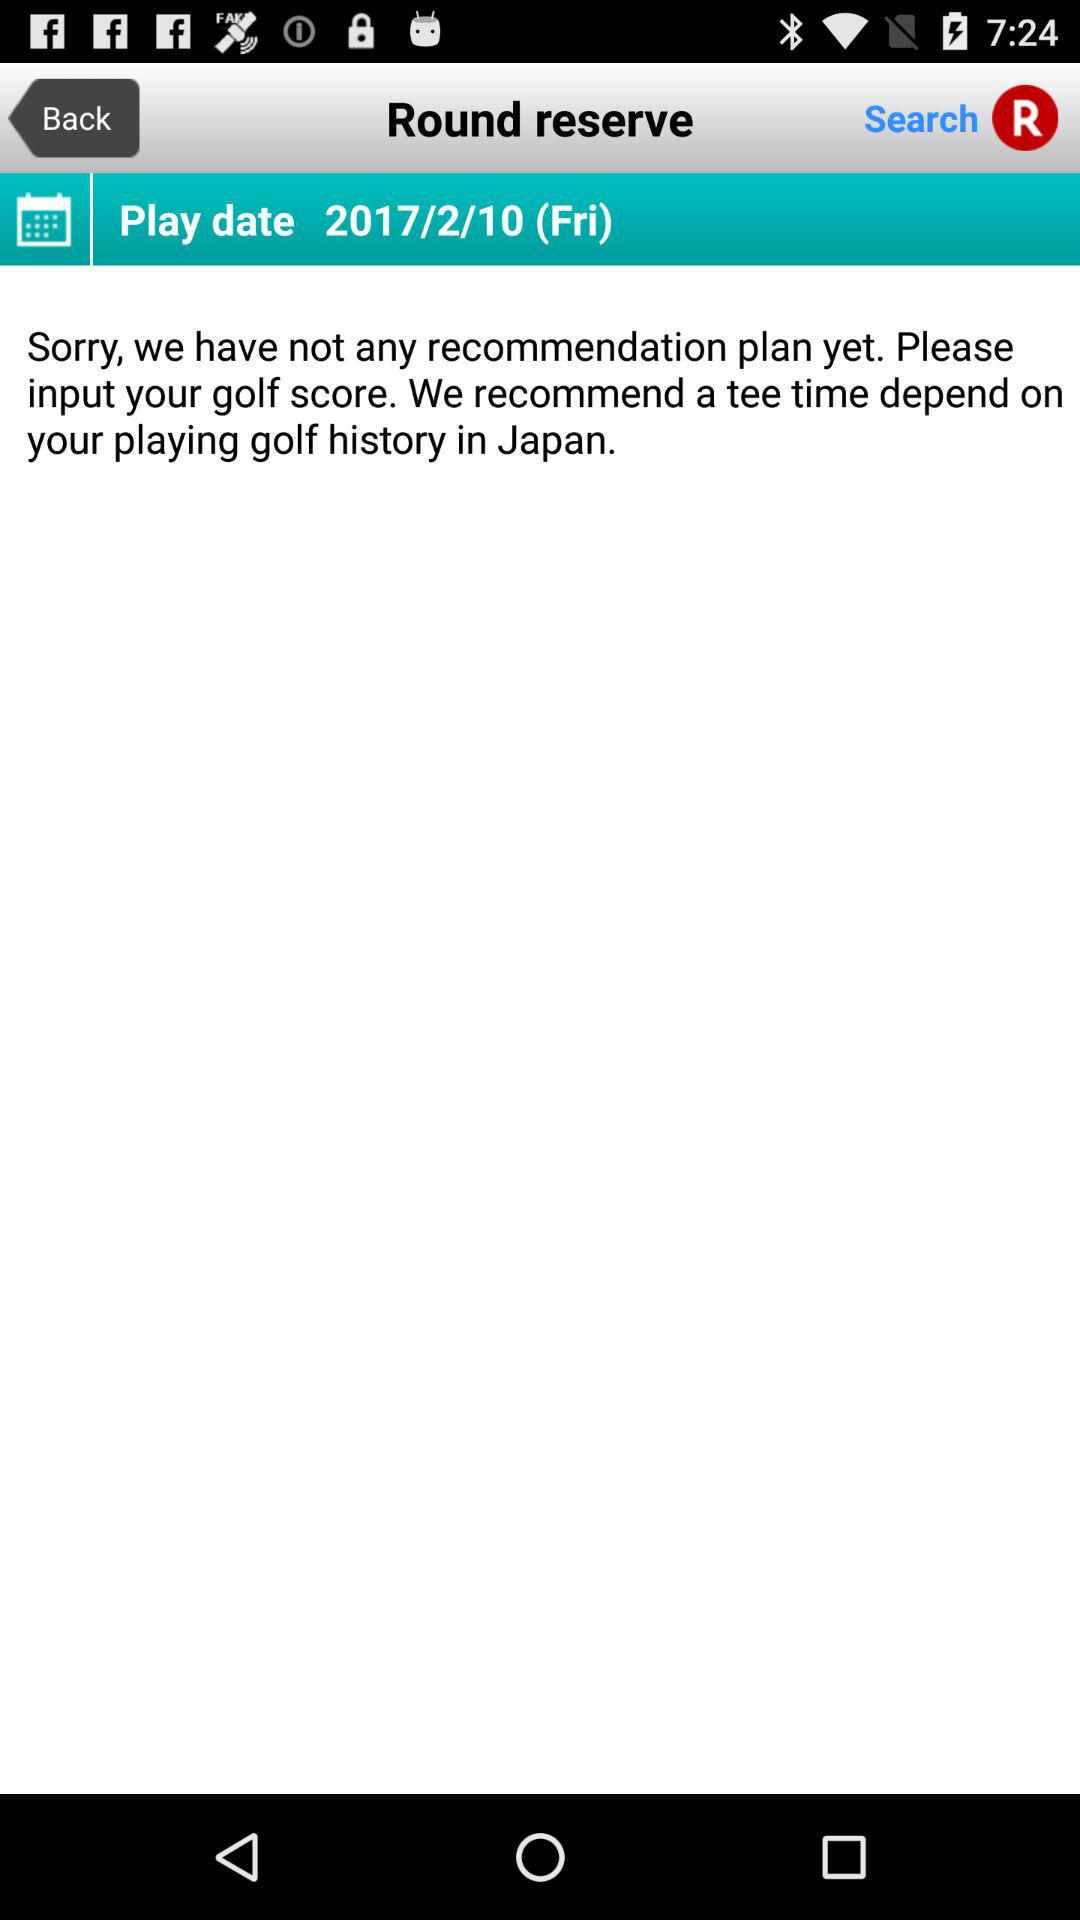 Image resolution: width=1080 pixels, height=1920 pixels. I want to click on turn off item to the left of the round reserve item, so click(74, 118).